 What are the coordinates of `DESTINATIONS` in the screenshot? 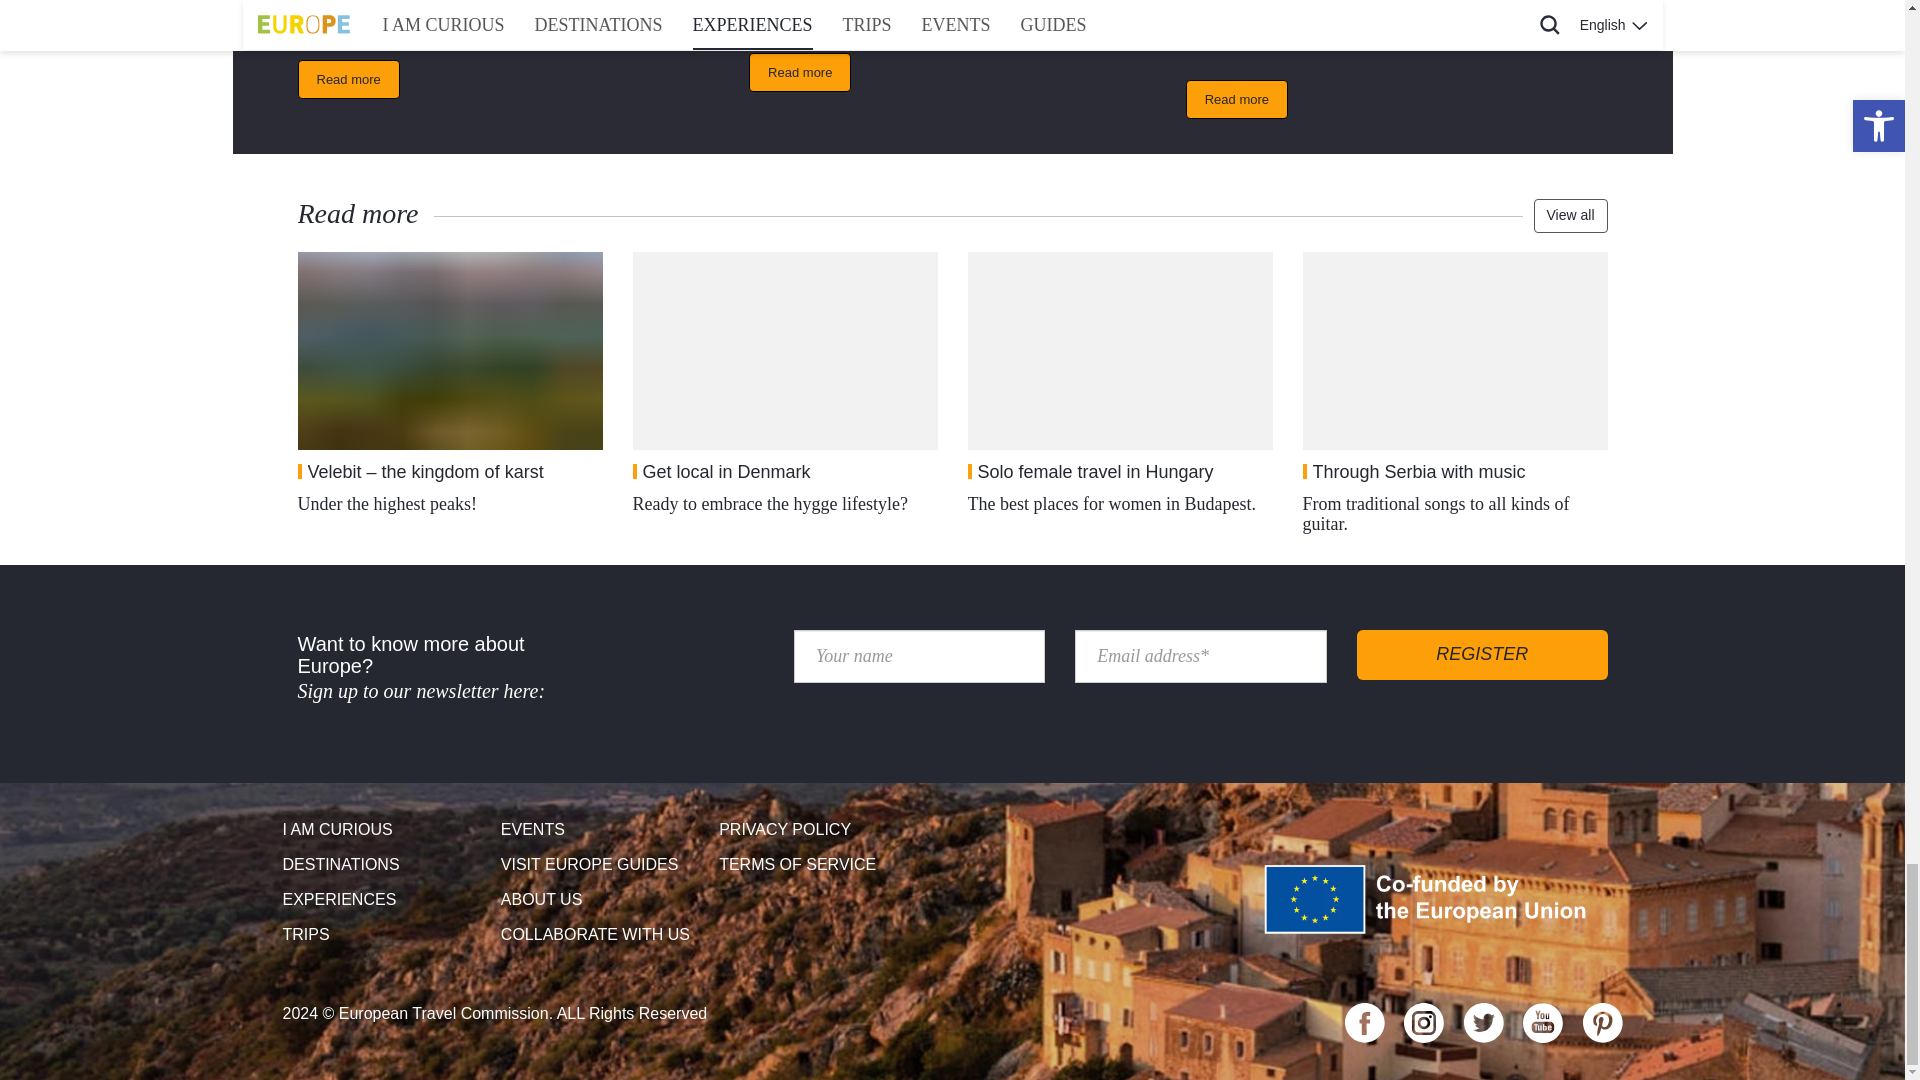 It's located at (384, 865).